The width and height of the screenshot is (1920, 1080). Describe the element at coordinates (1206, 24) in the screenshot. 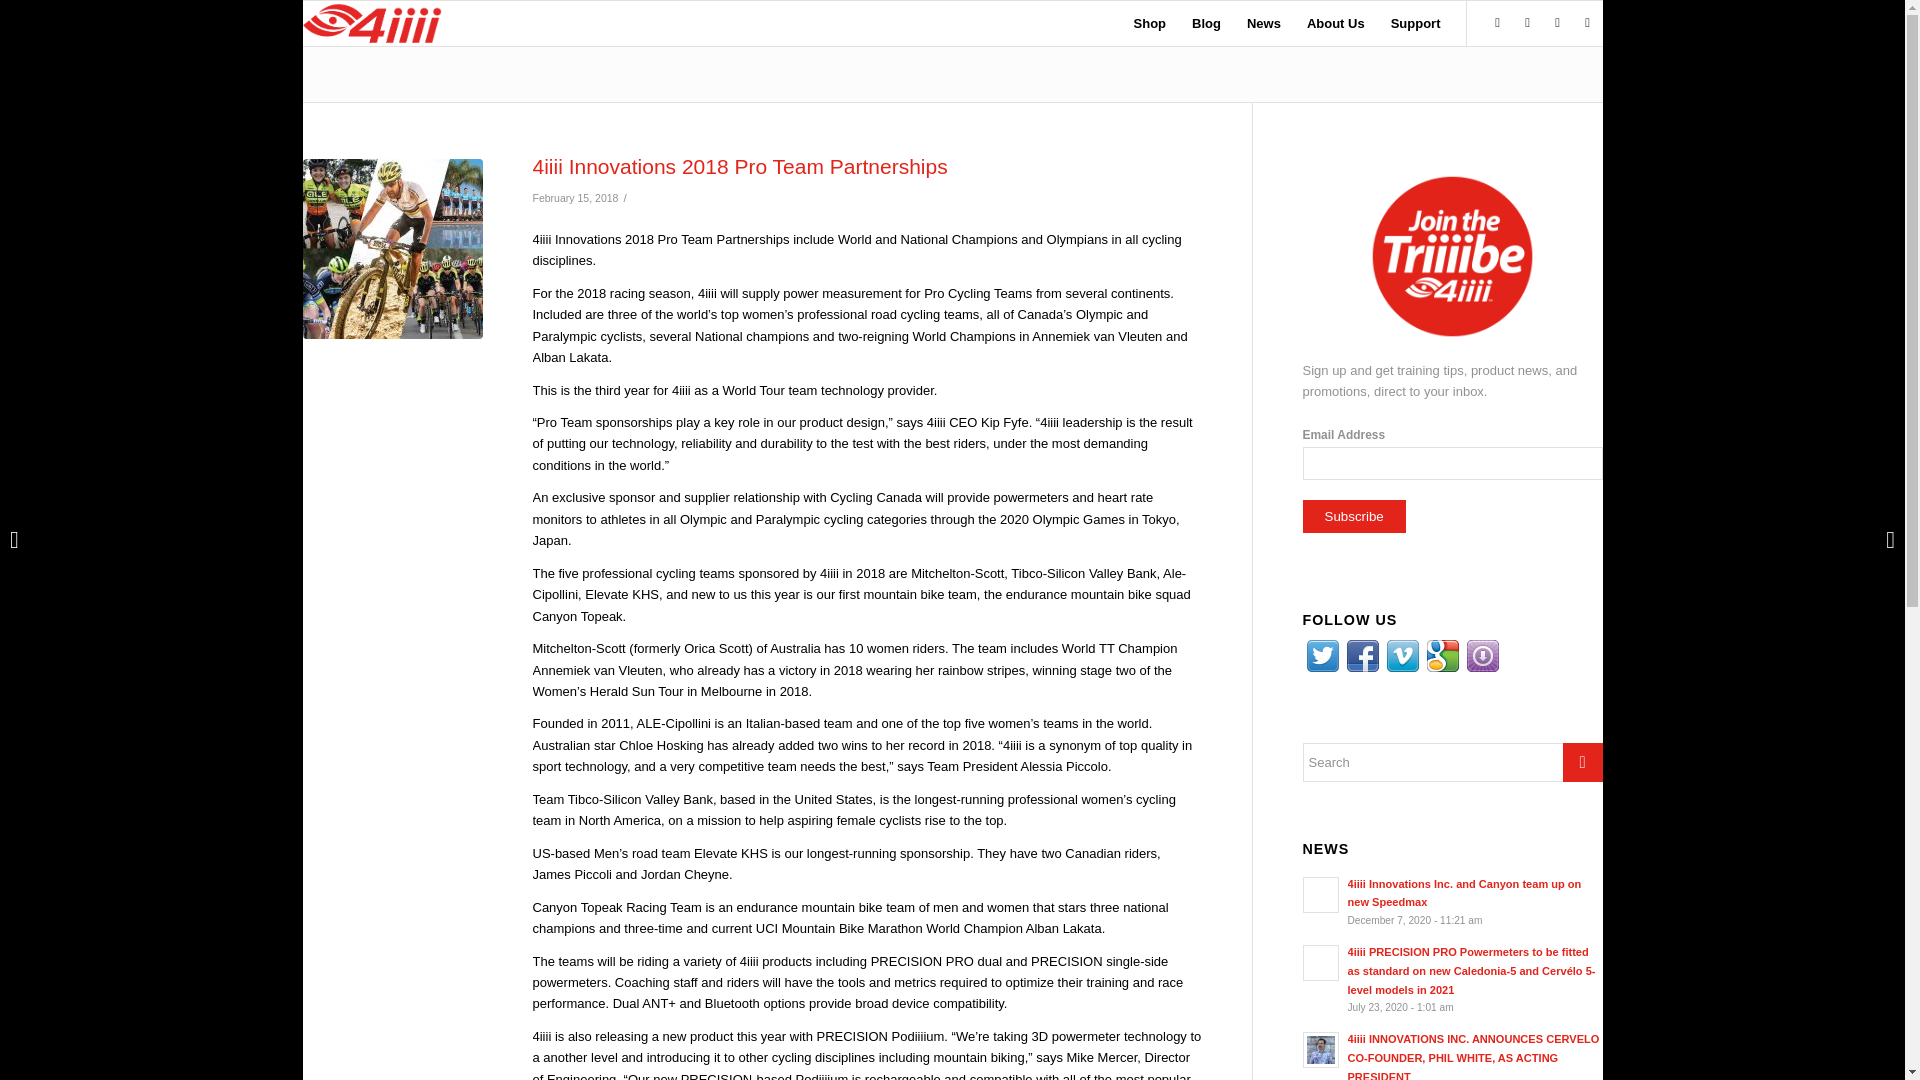

I see `Blog` at that location.